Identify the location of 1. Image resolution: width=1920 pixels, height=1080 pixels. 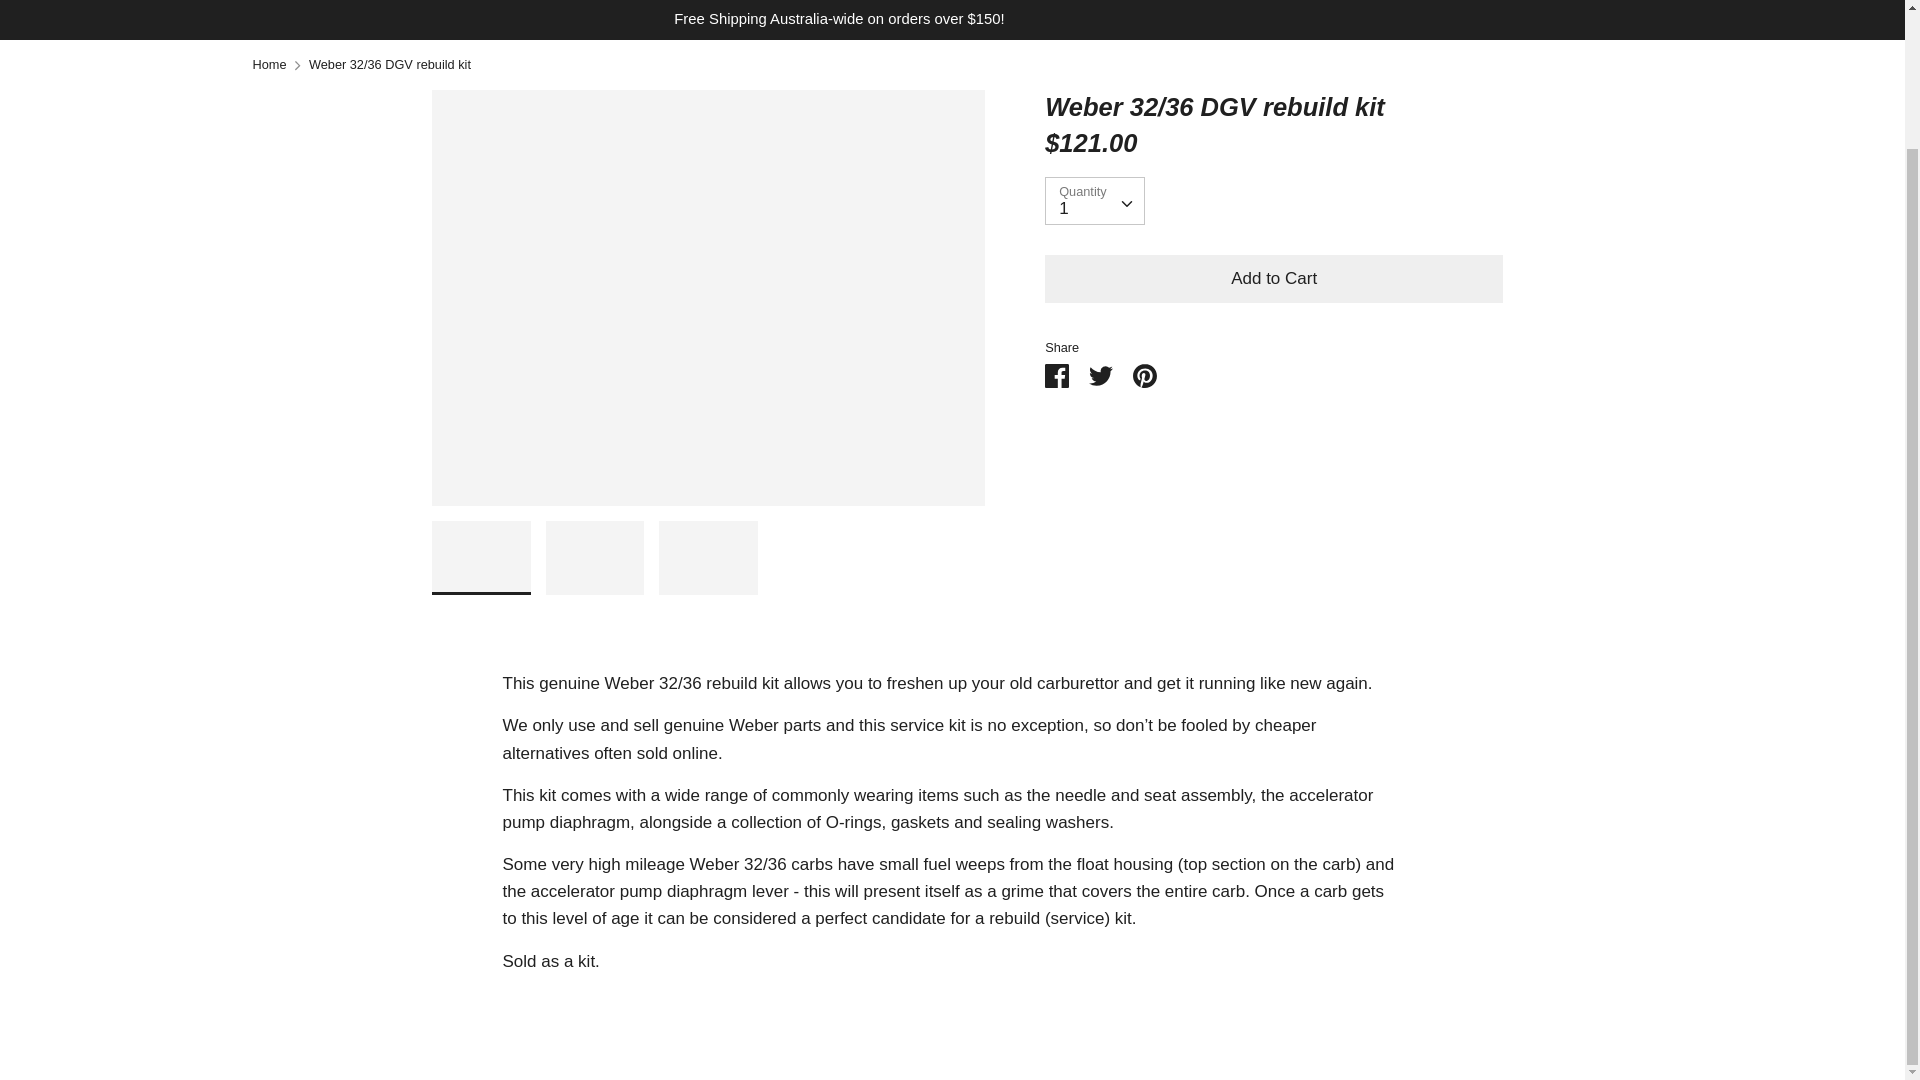
(1095, 200).